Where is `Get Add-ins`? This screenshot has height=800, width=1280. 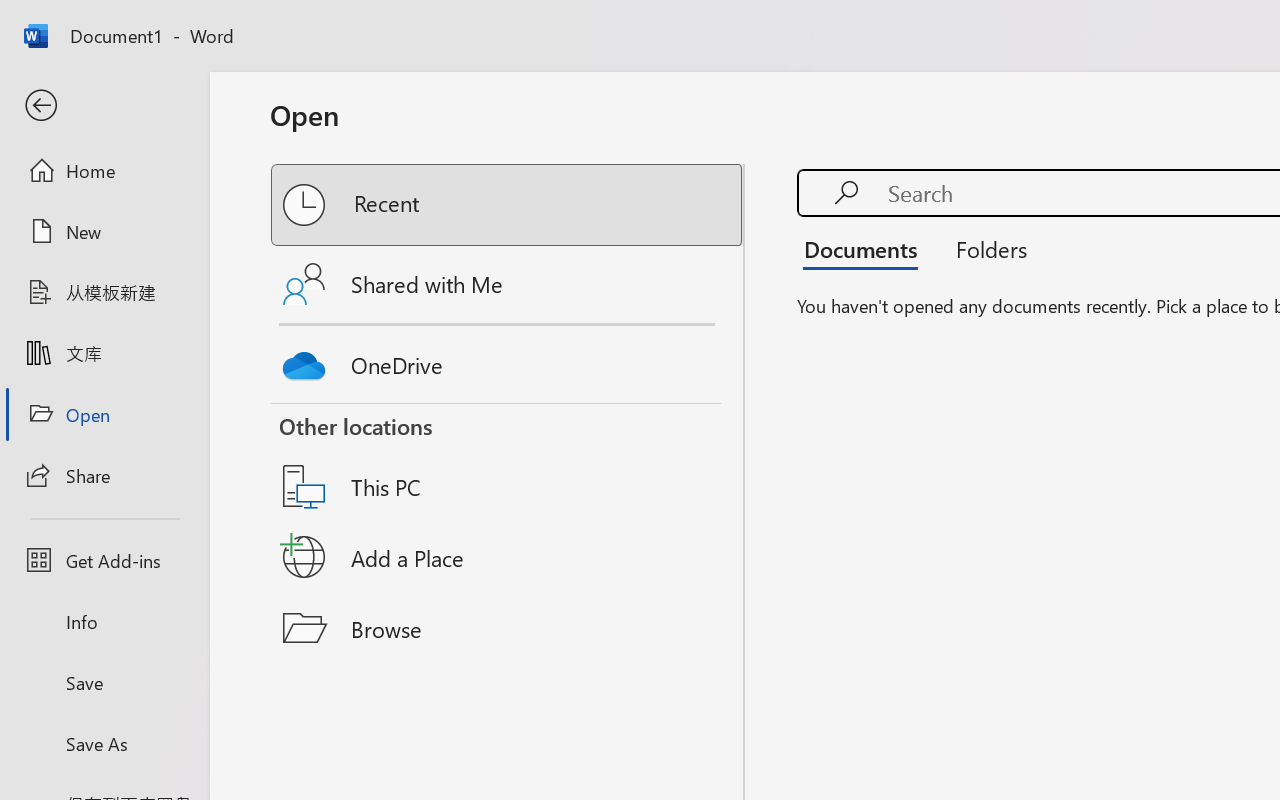 Get Add-ins is located at coordinates (104, 560).